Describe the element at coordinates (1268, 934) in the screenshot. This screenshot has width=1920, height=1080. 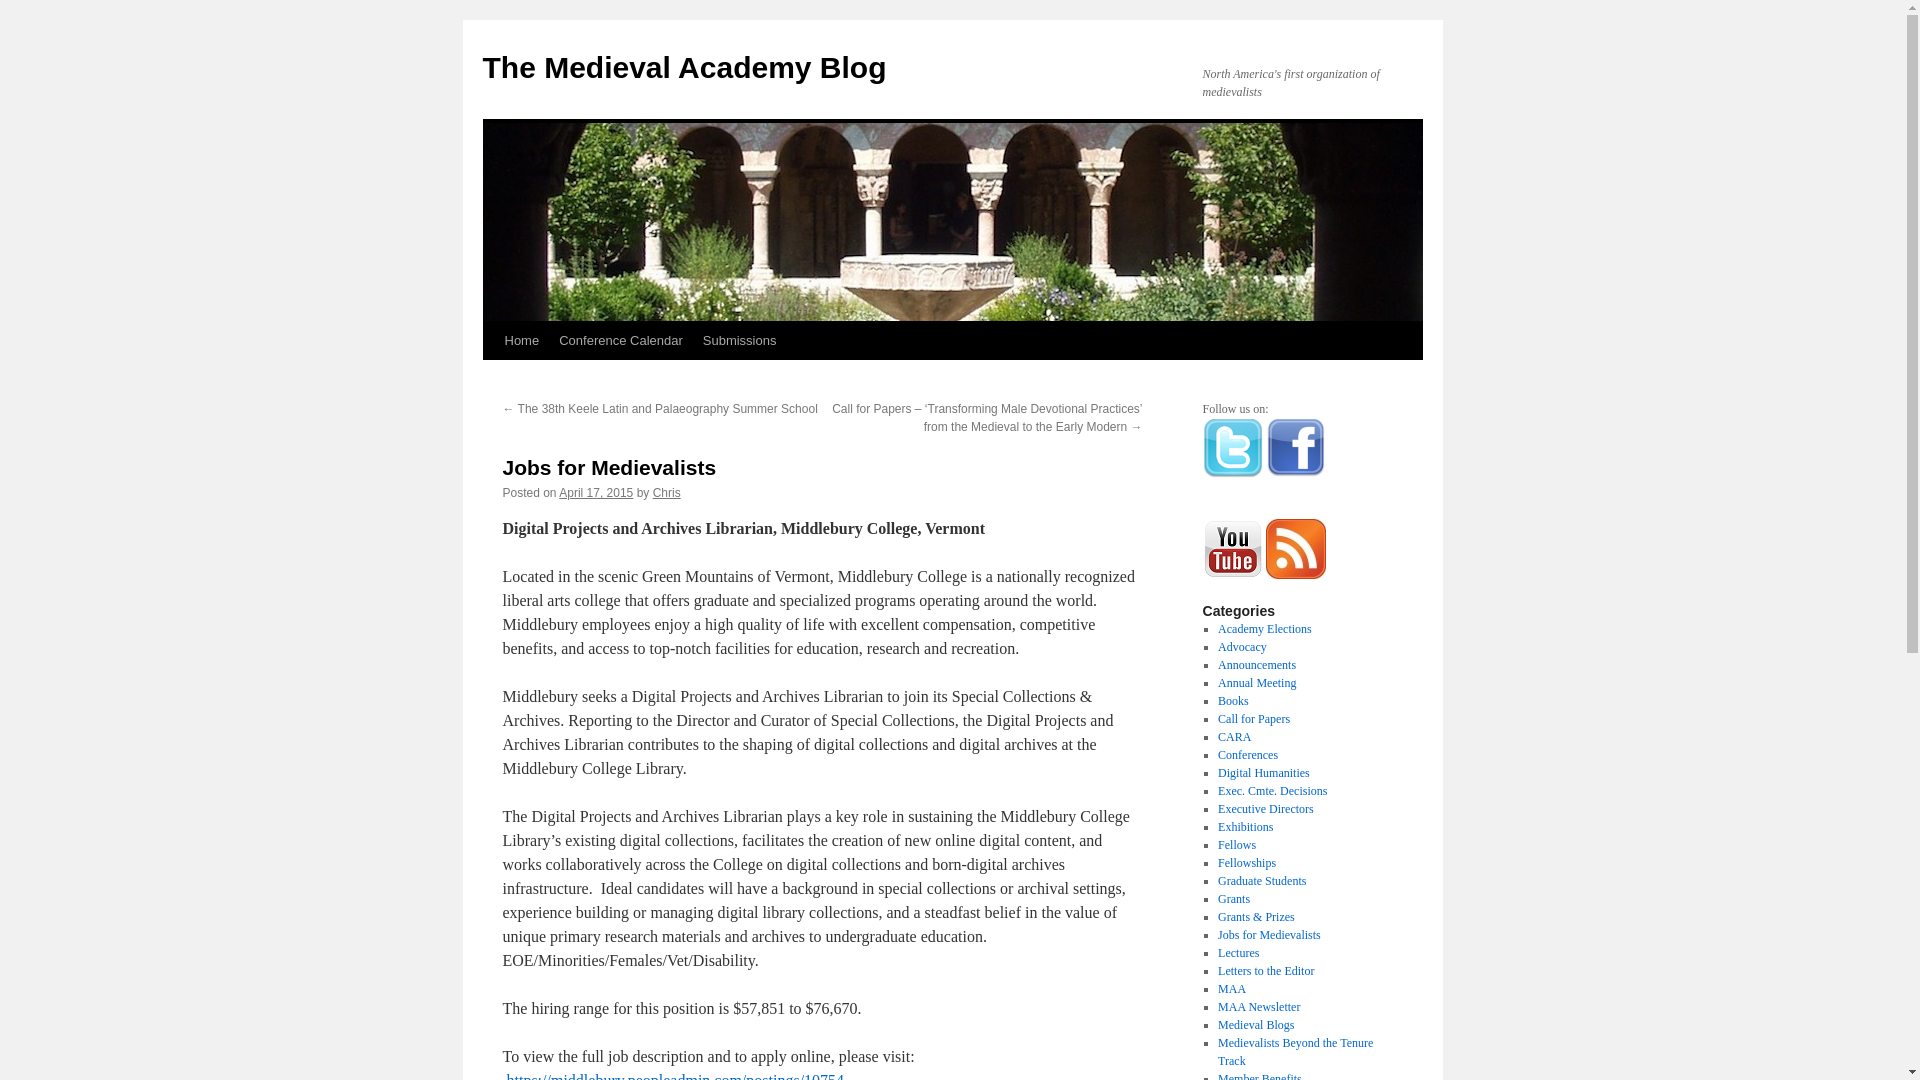
I see `Jobs for Medievalists` at that location.